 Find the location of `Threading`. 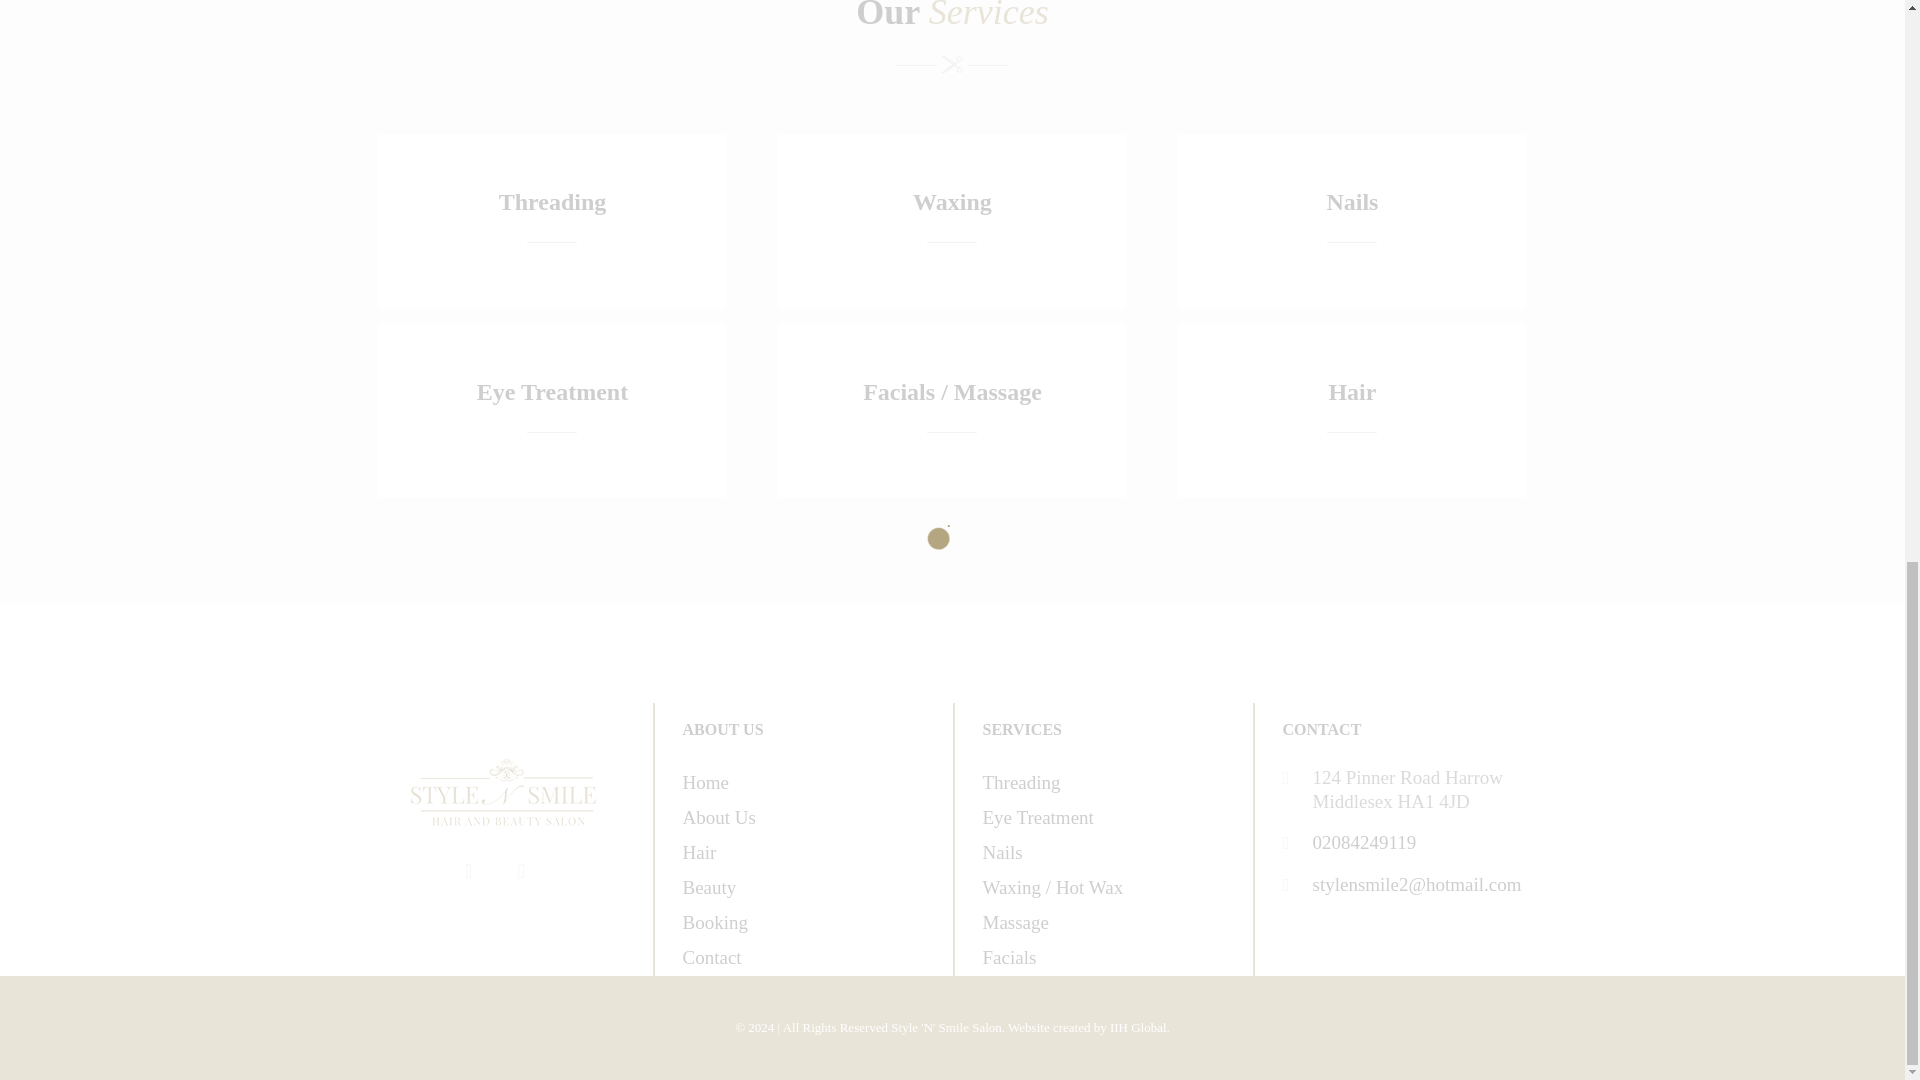

Threading is located at coordinates (1020, 782).